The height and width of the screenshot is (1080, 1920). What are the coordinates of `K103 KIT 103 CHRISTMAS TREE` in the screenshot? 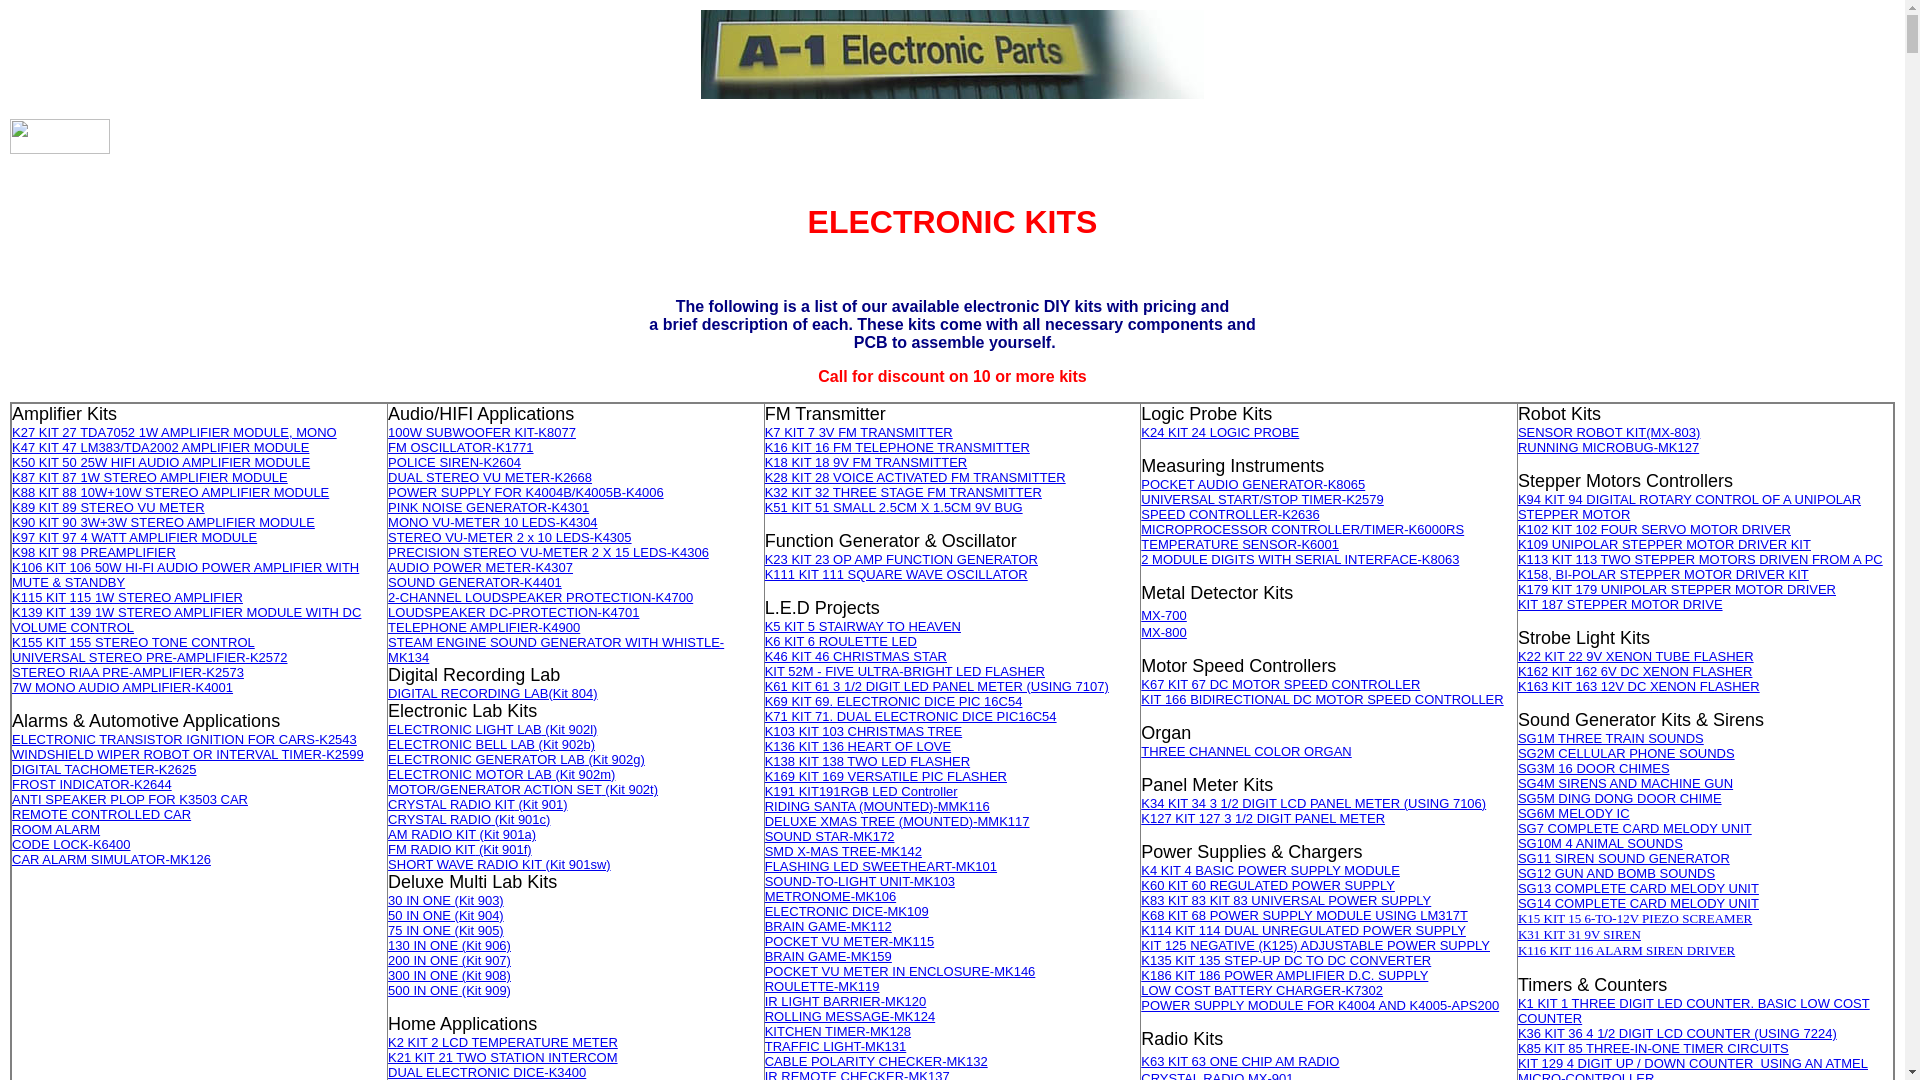 It's located at (864, 732).